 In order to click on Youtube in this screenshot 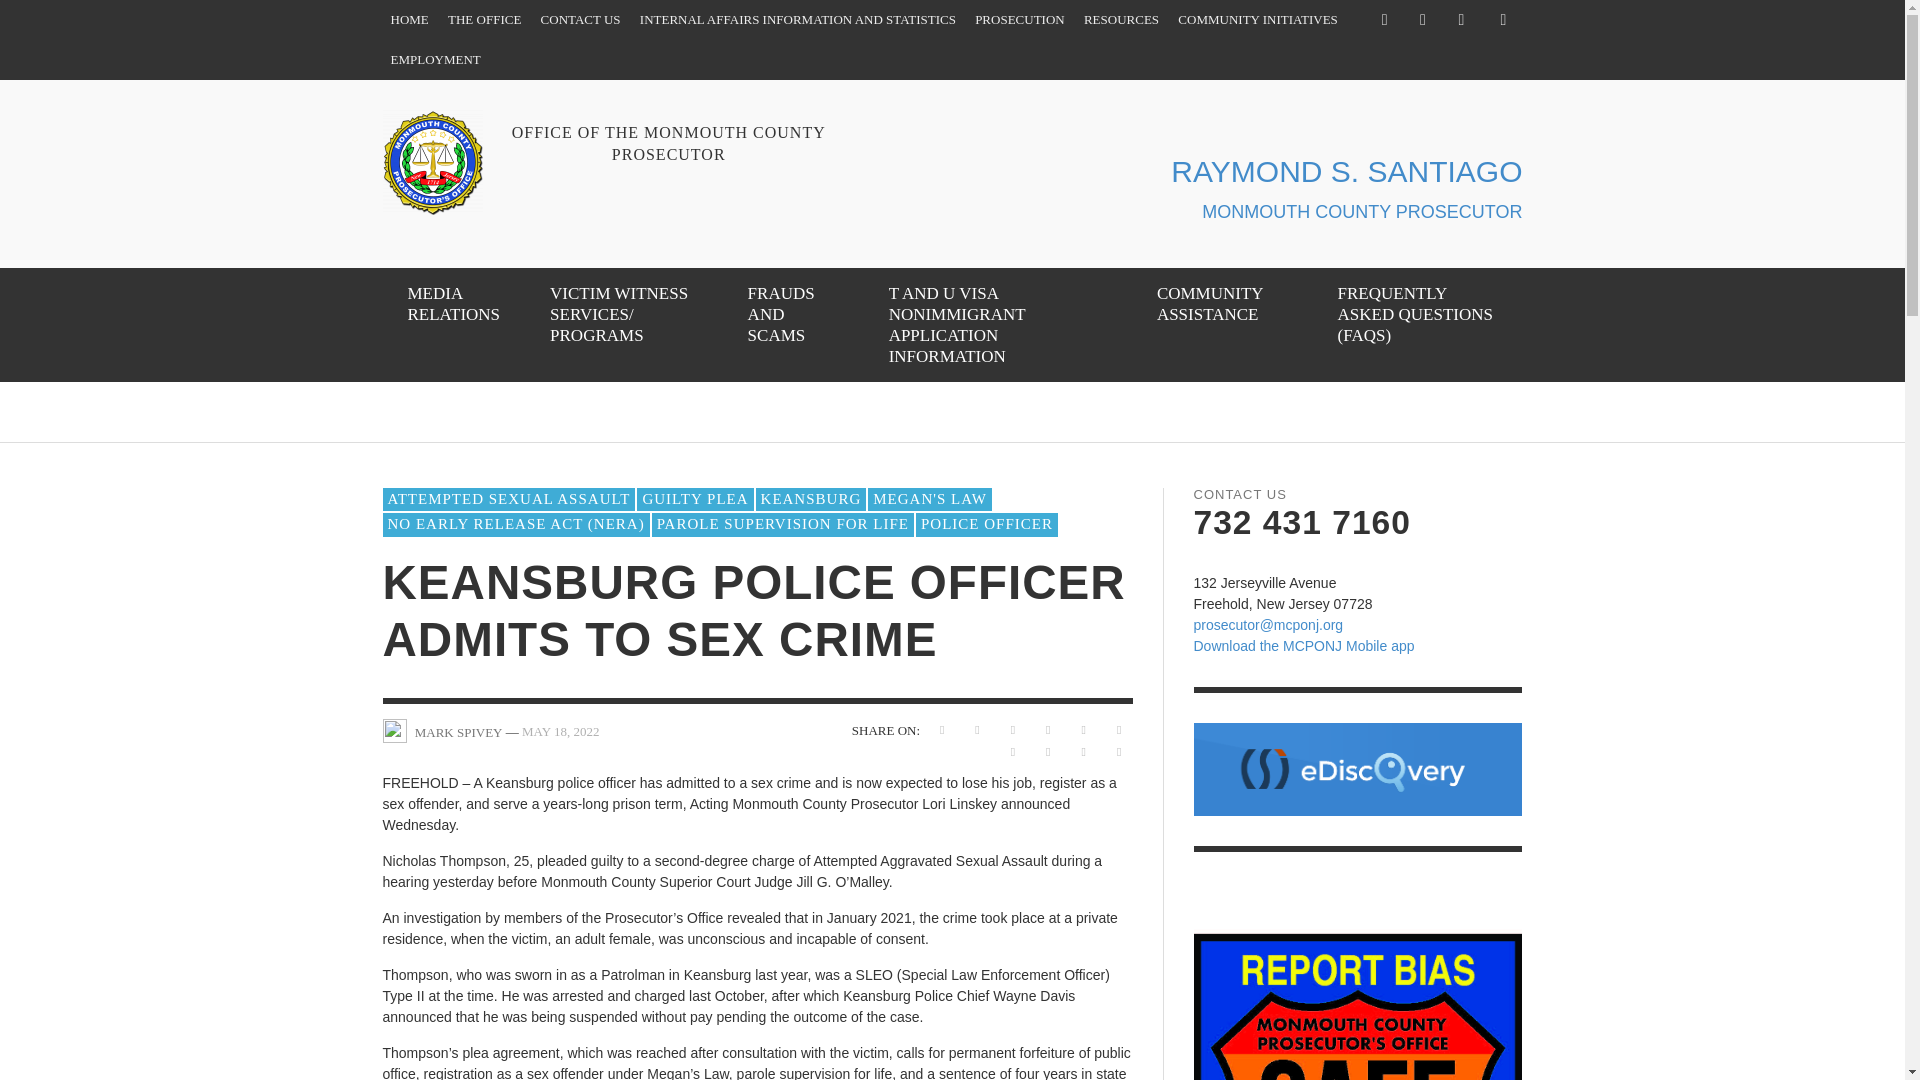, I will do `click(1460, 20)`.